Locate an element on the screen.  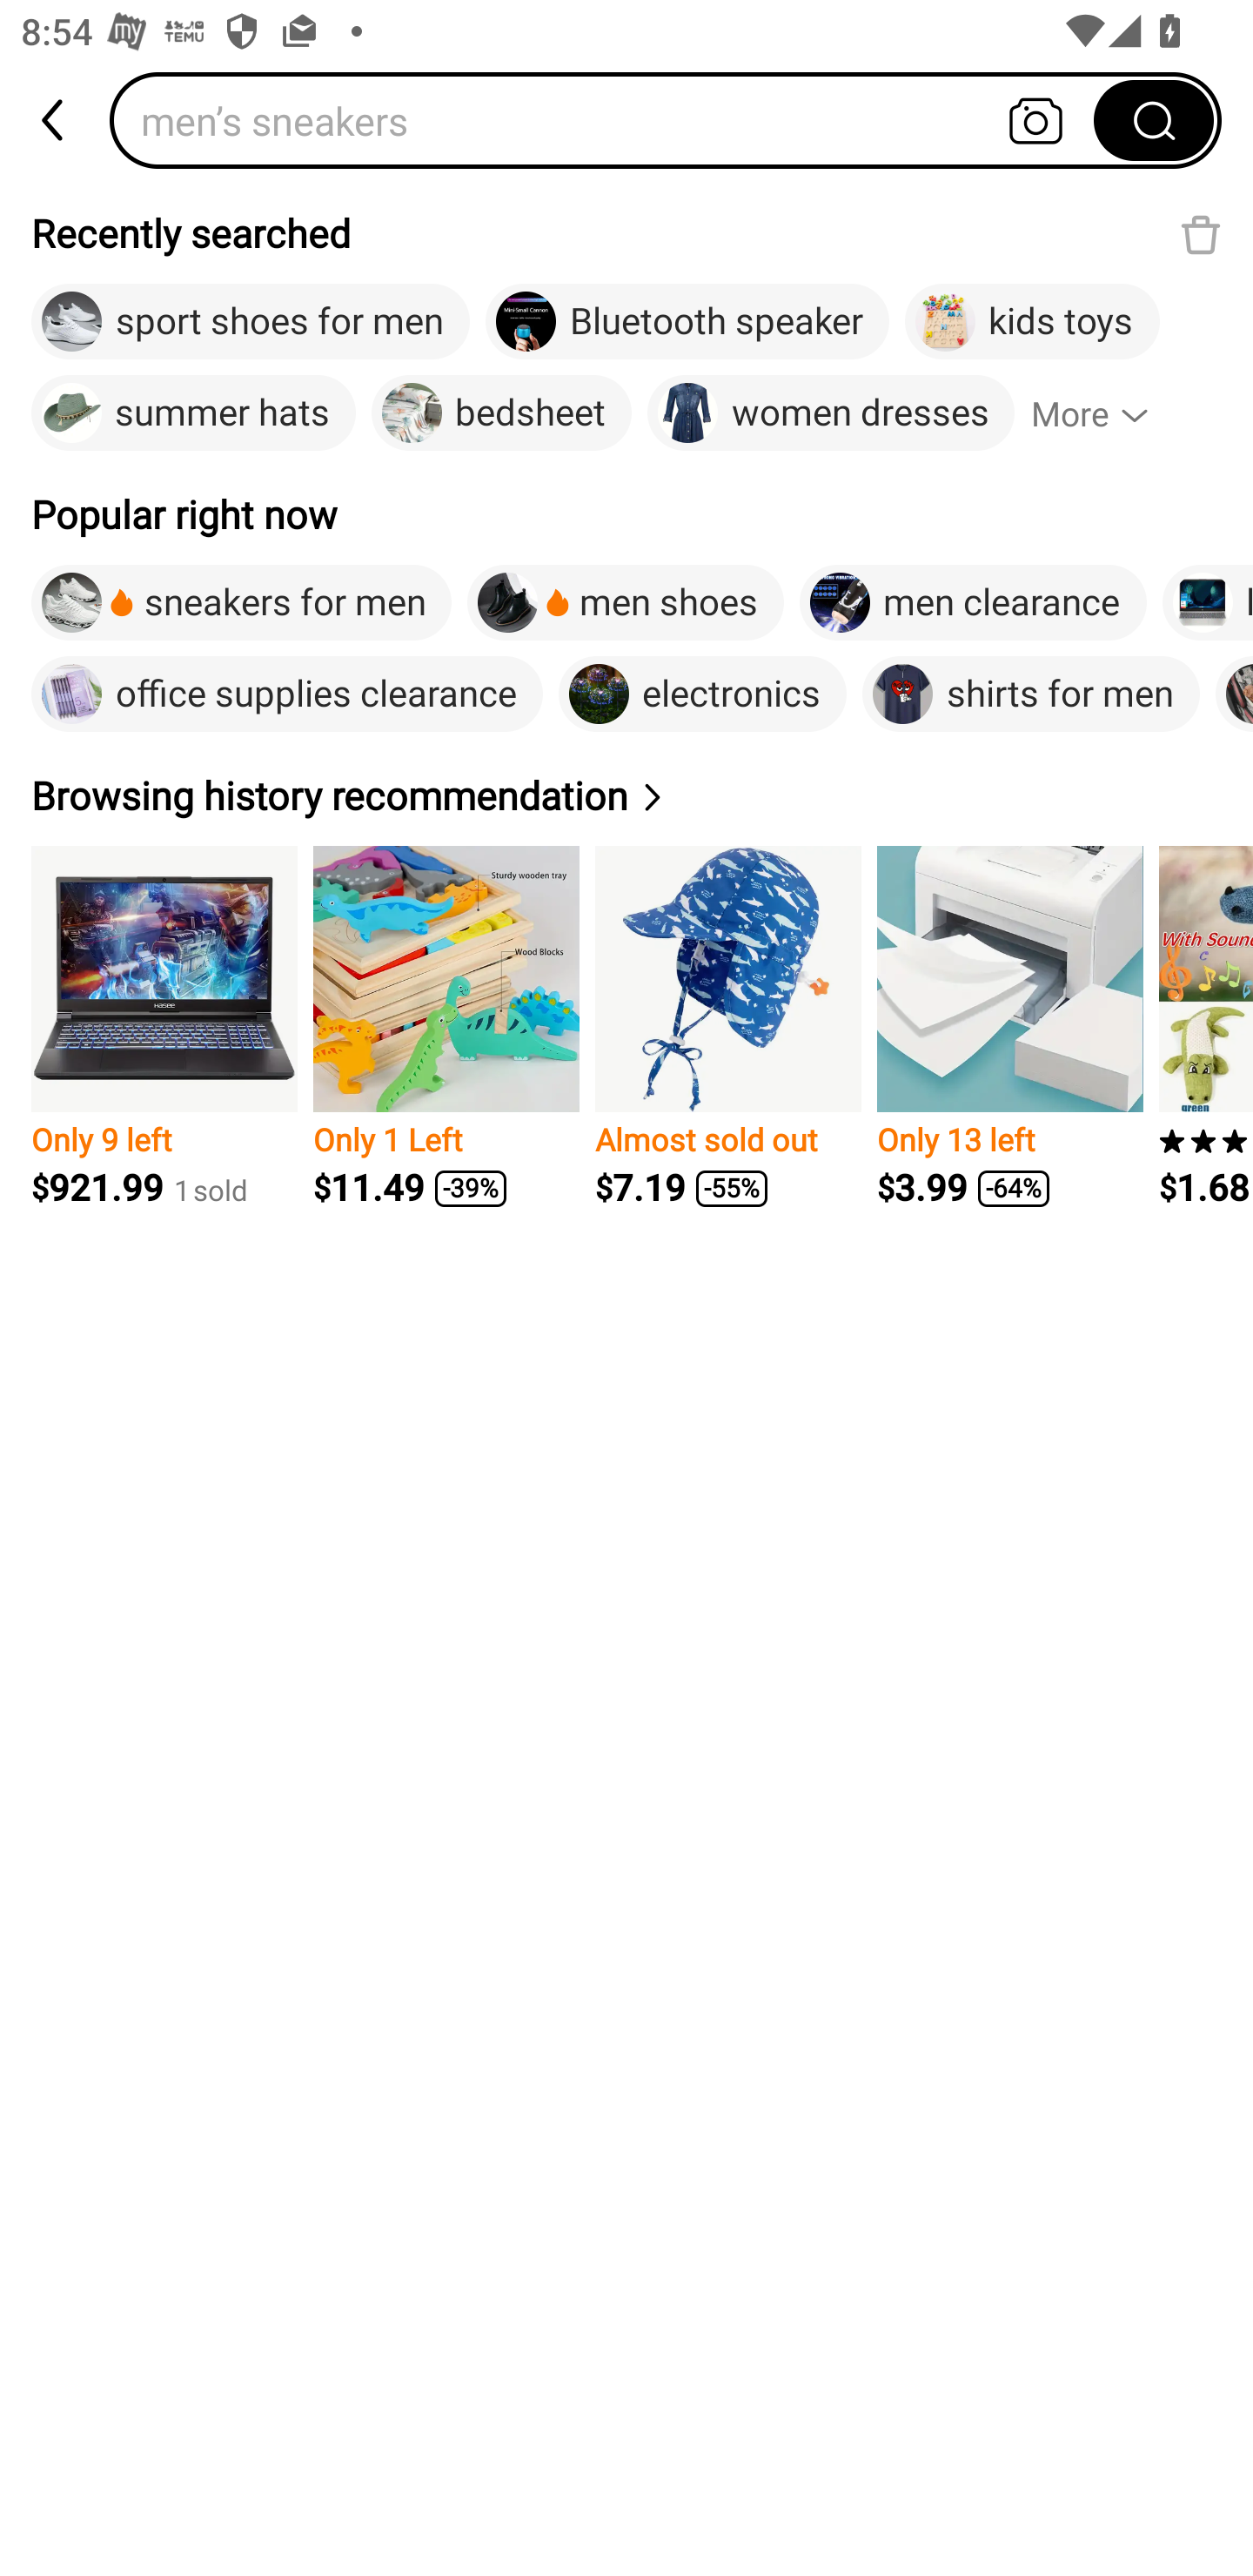
electronics is located at coordinates (703, 694).